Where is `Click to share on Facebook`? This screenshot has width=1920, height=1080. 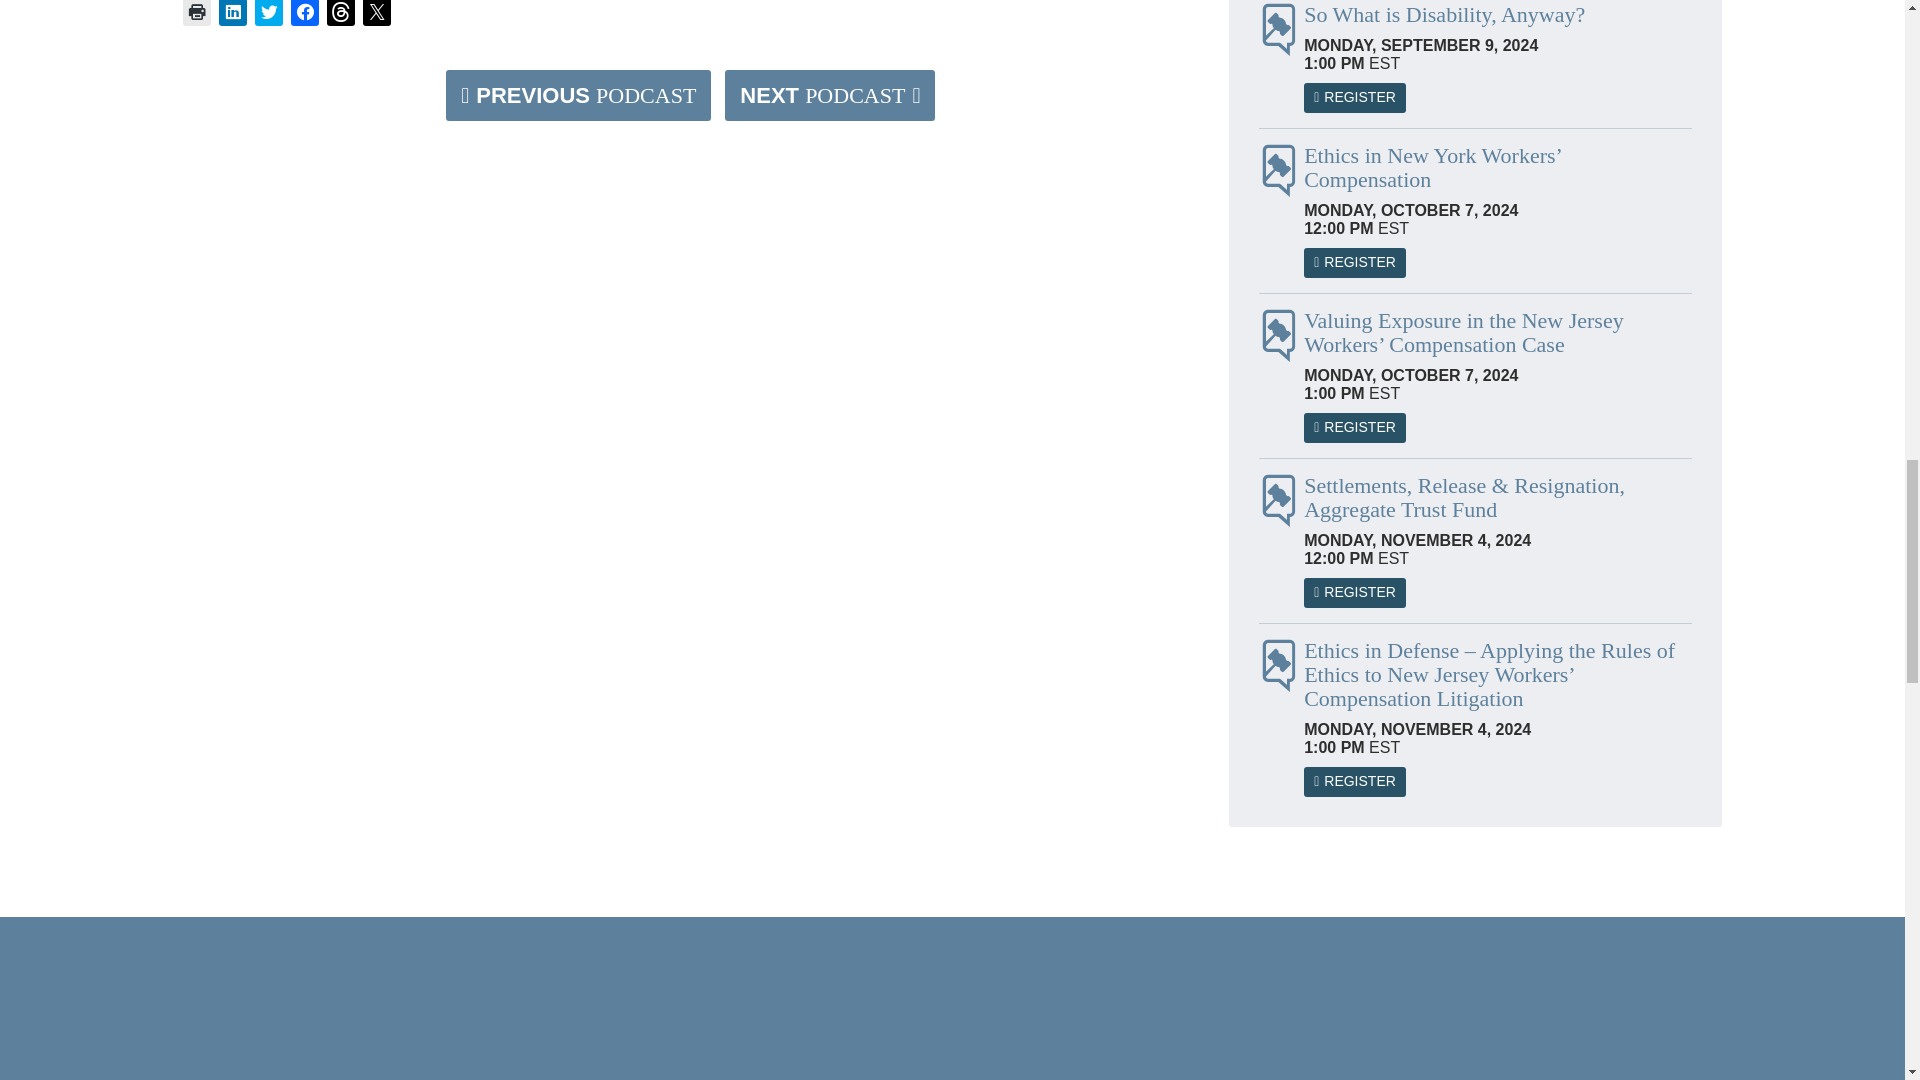
Click to share on Facebook is located at coordinates (304, 12).